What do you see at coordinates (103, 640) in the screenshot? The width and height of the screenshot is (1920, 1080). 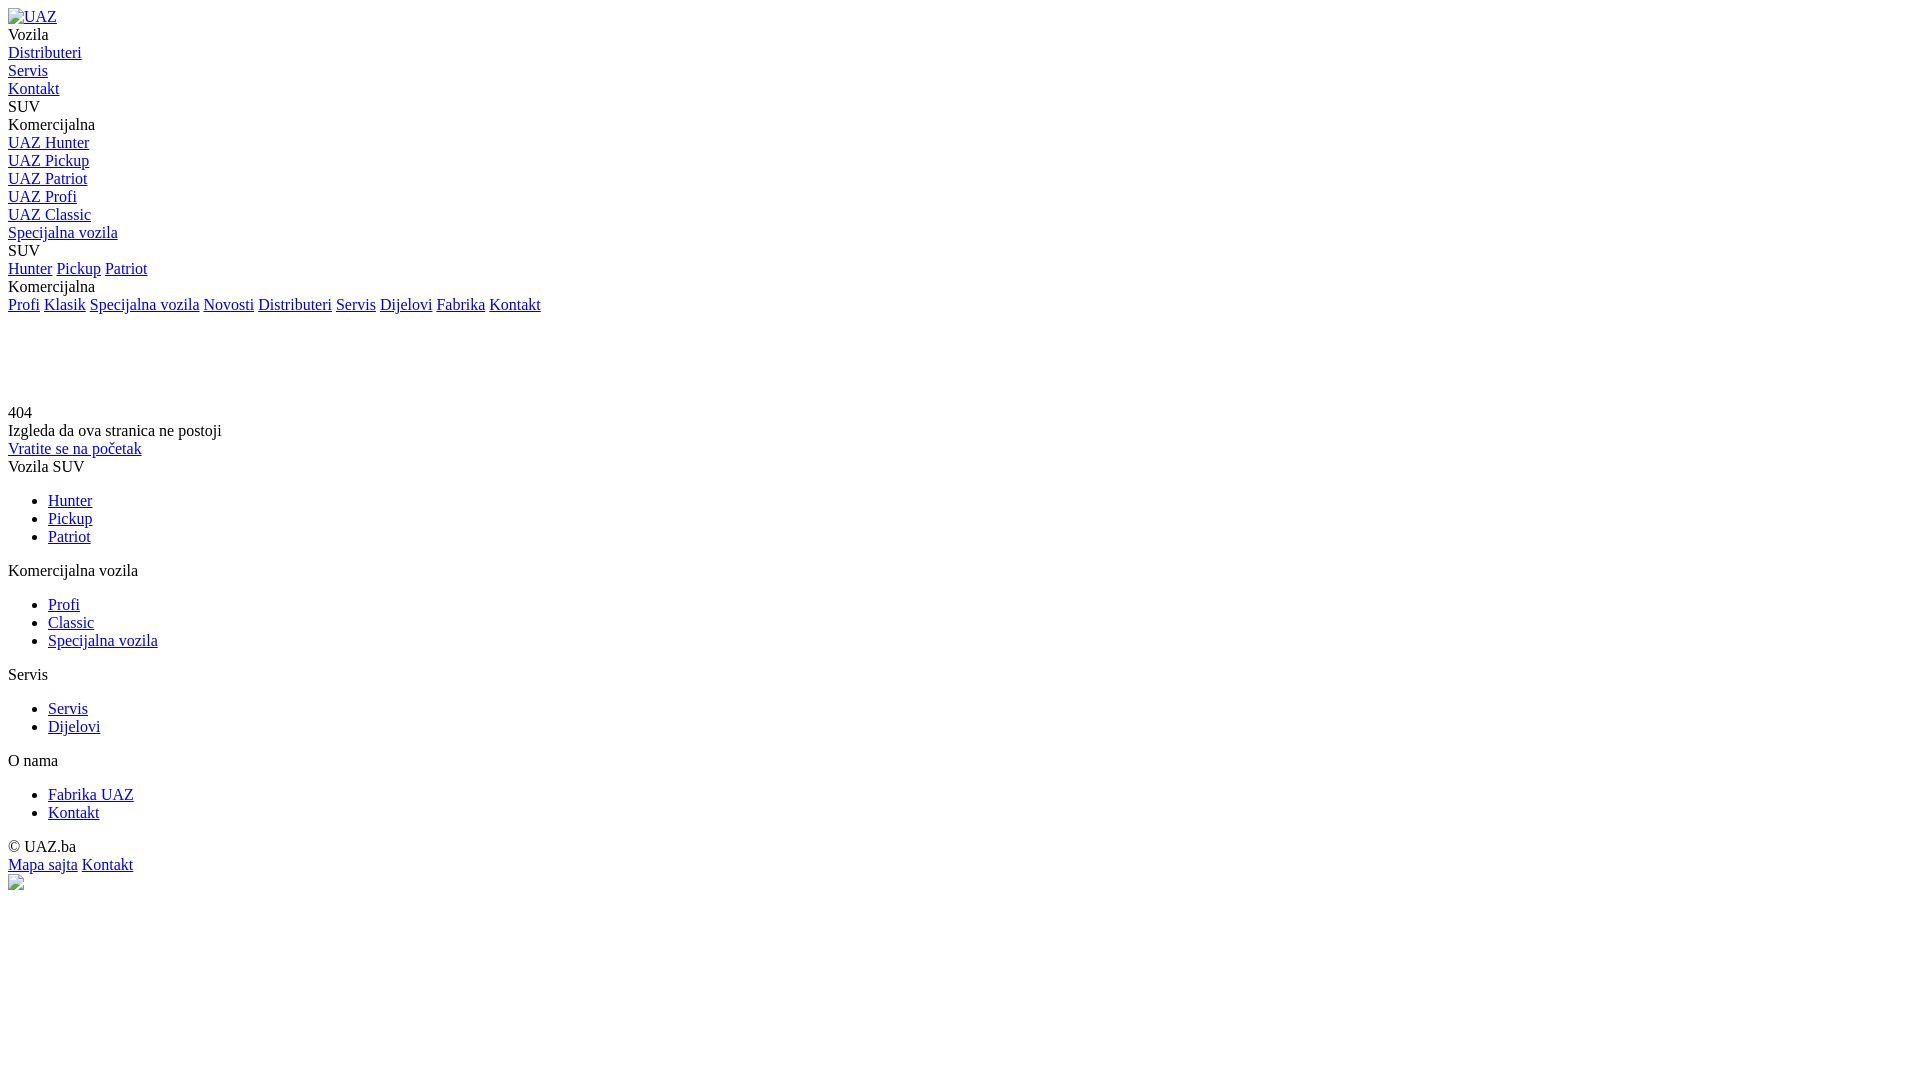 I see `Specijalna vozila` at bounding box center [103, 640].